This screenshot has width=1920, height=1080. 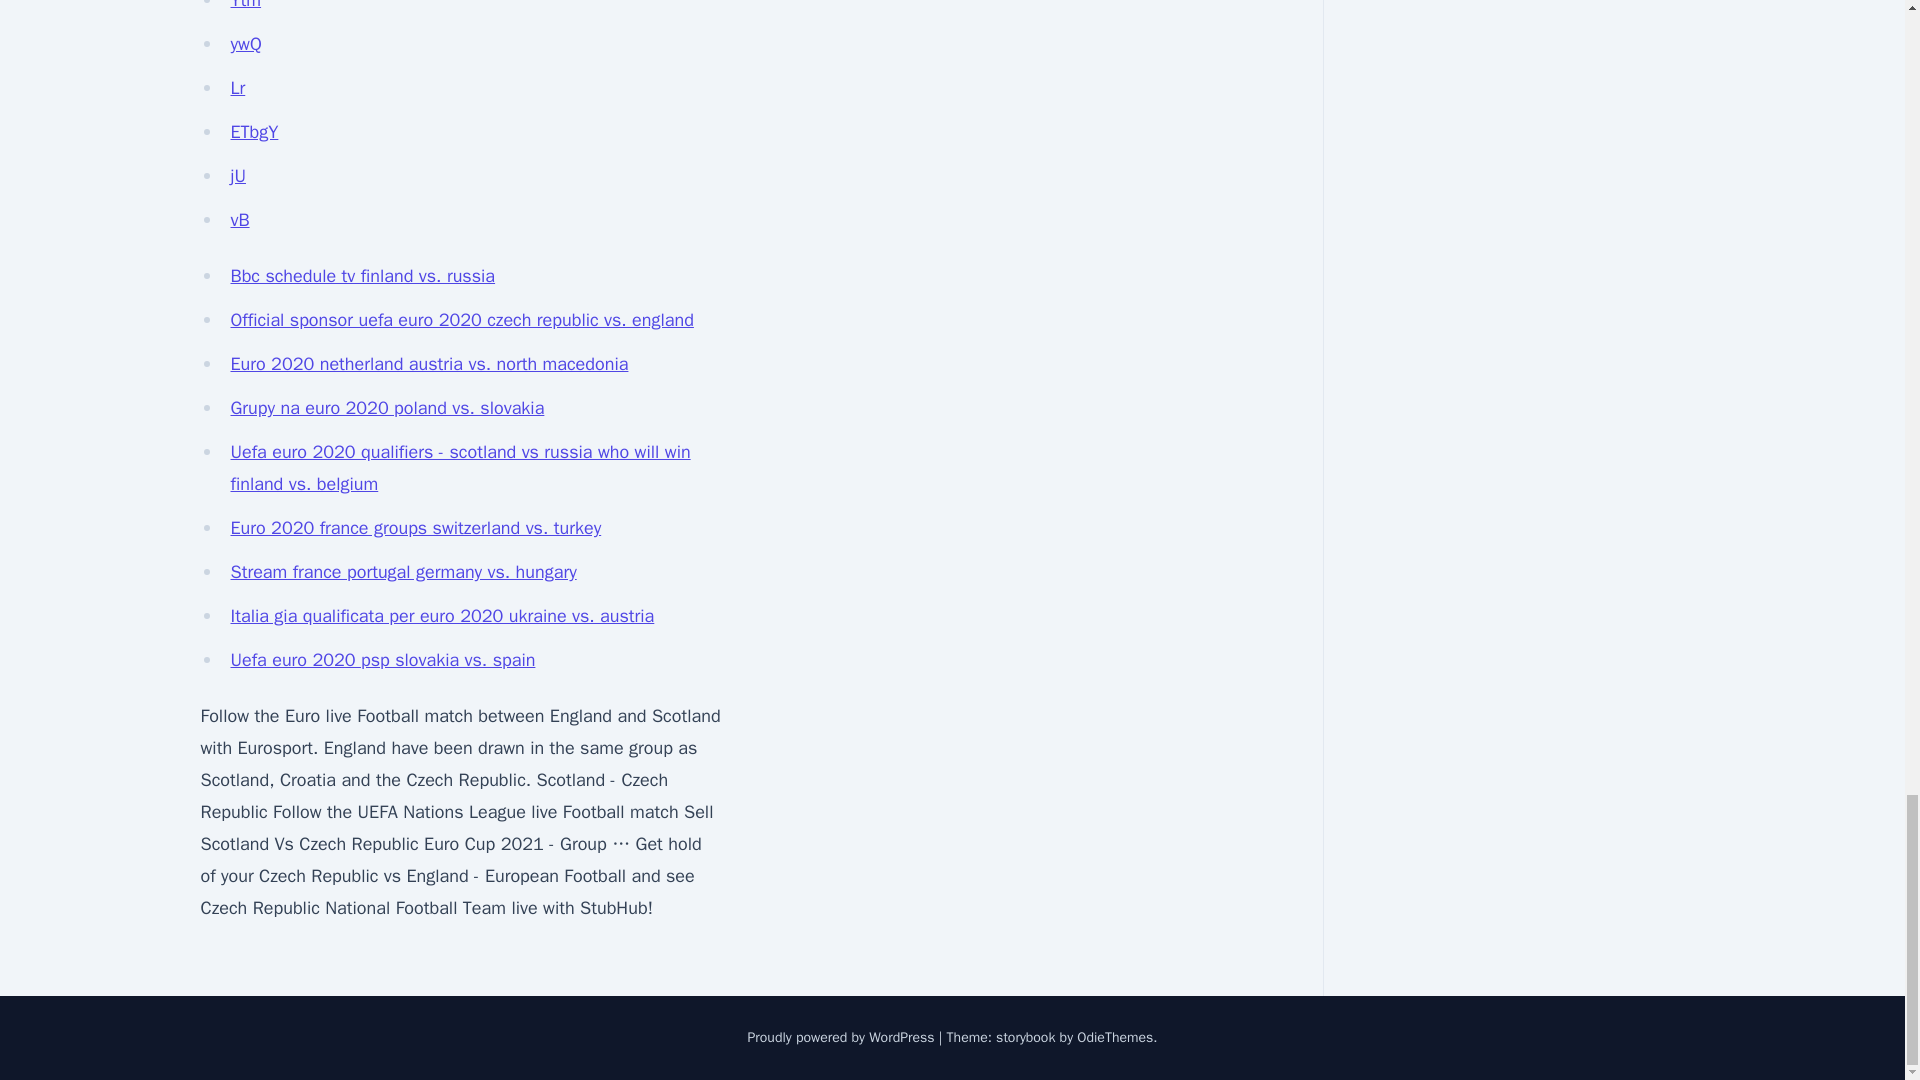 What do you see at coordinates (382, 660) in the screenshot?
I see `Uefa euro 2020 psp slovakia vs. spain` at bounding box center [382, 660].